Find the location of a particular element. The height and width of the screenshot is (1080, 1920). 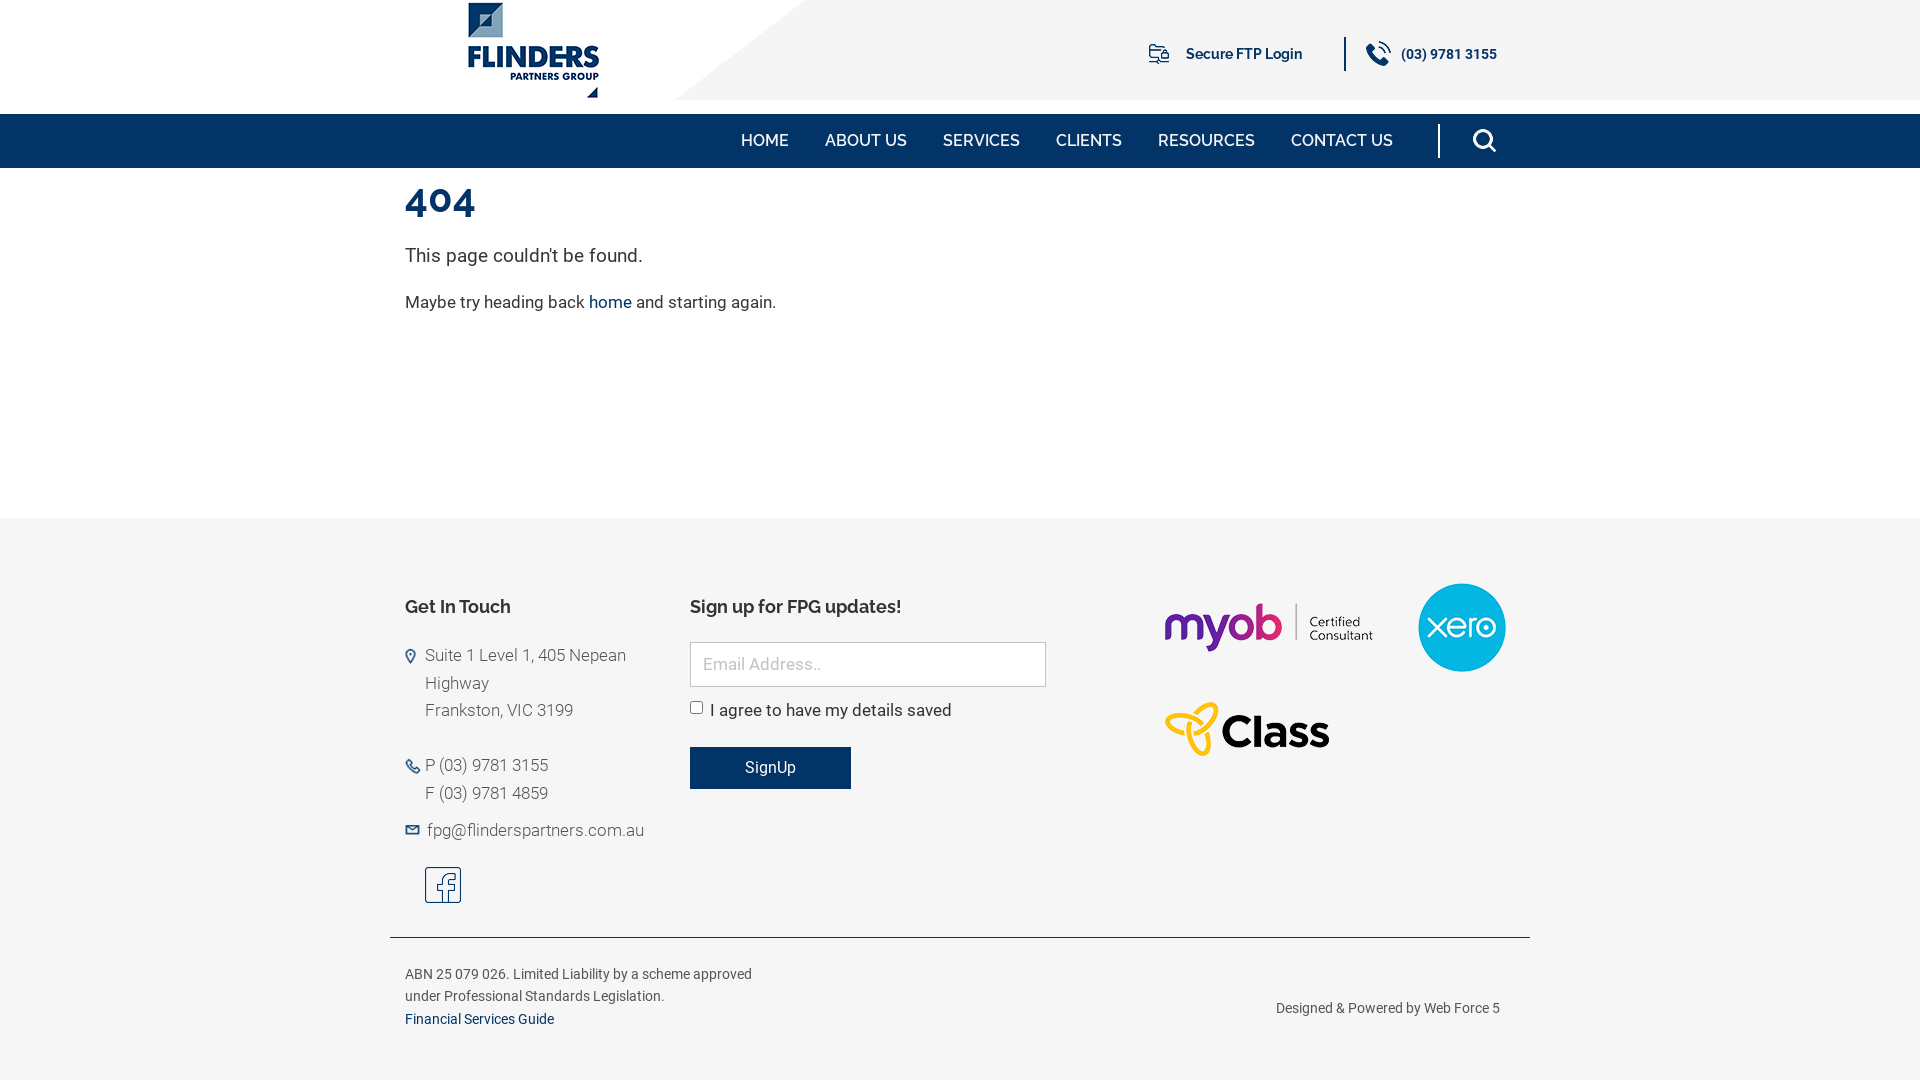

ABOUT US is located at coordinates (866, 141).